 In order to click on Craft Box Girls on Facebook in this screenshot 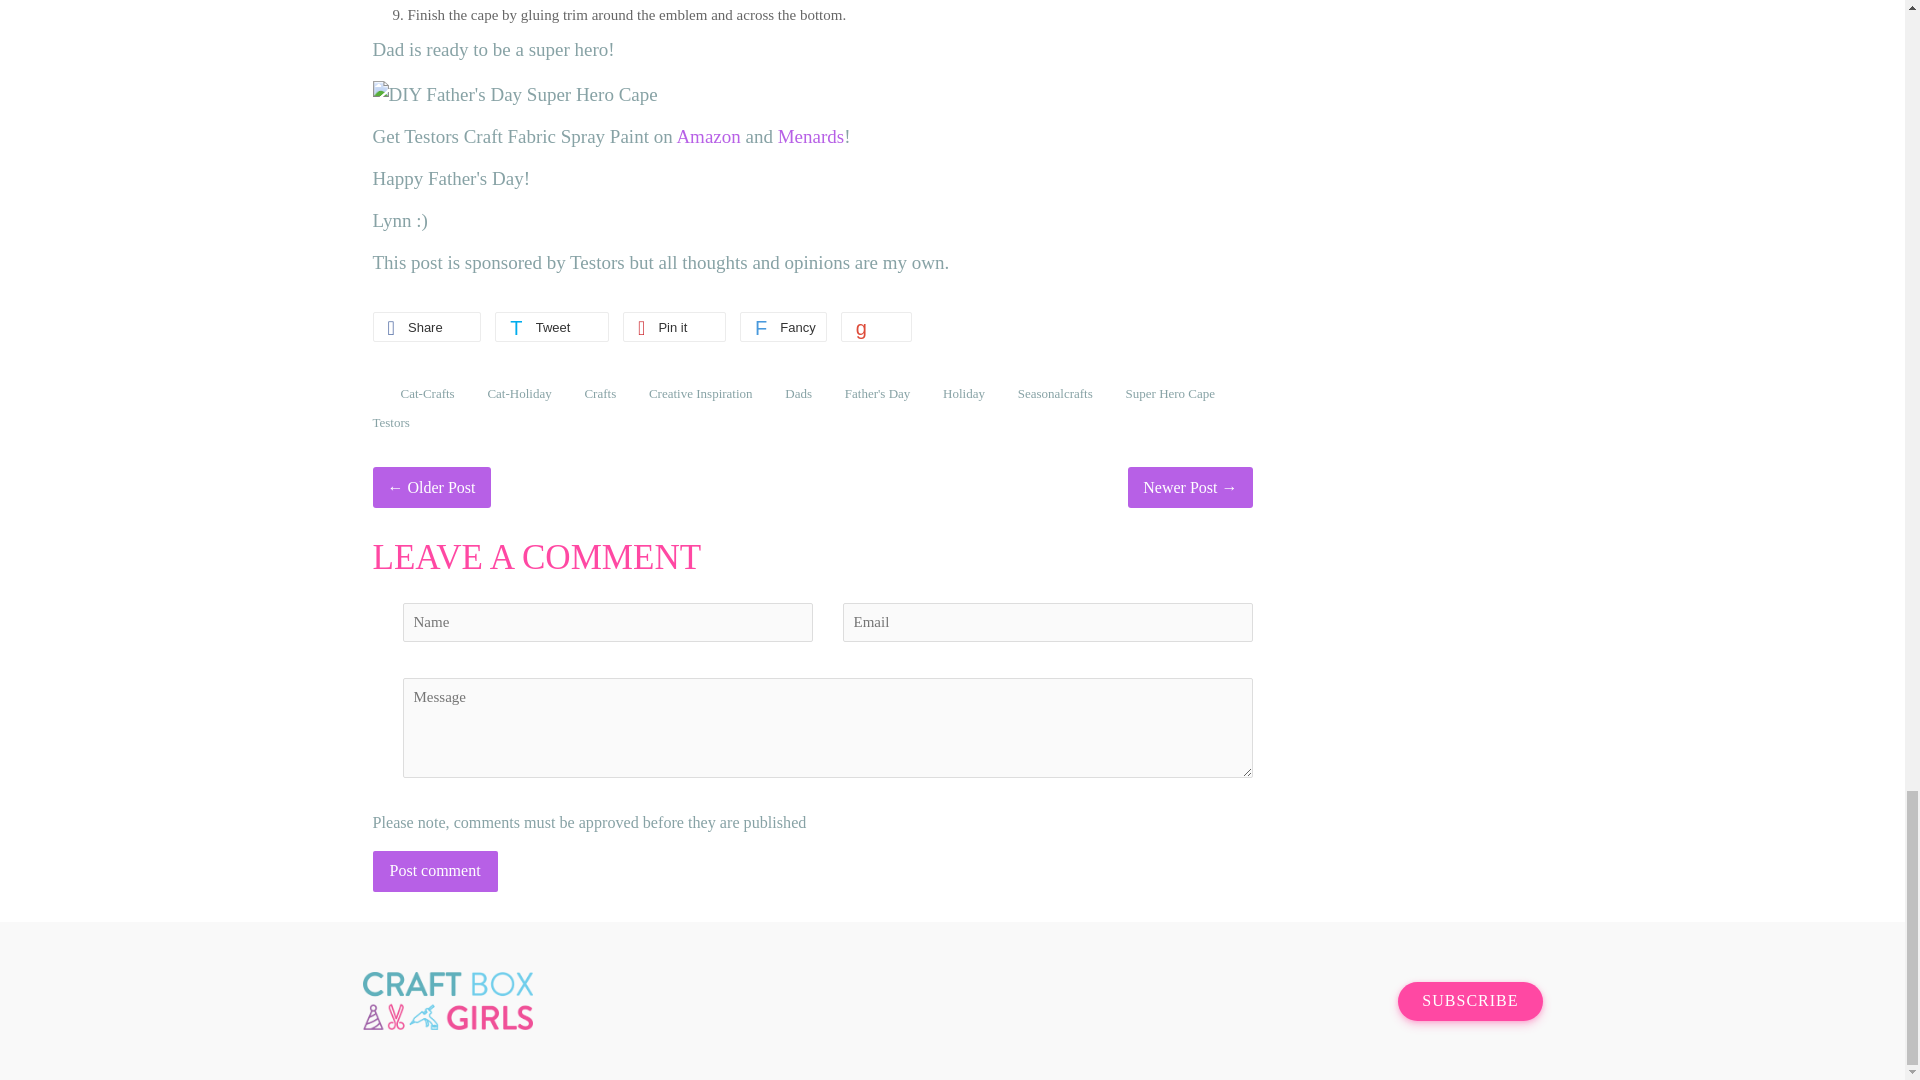, I will do `click(1264, 1002)`.